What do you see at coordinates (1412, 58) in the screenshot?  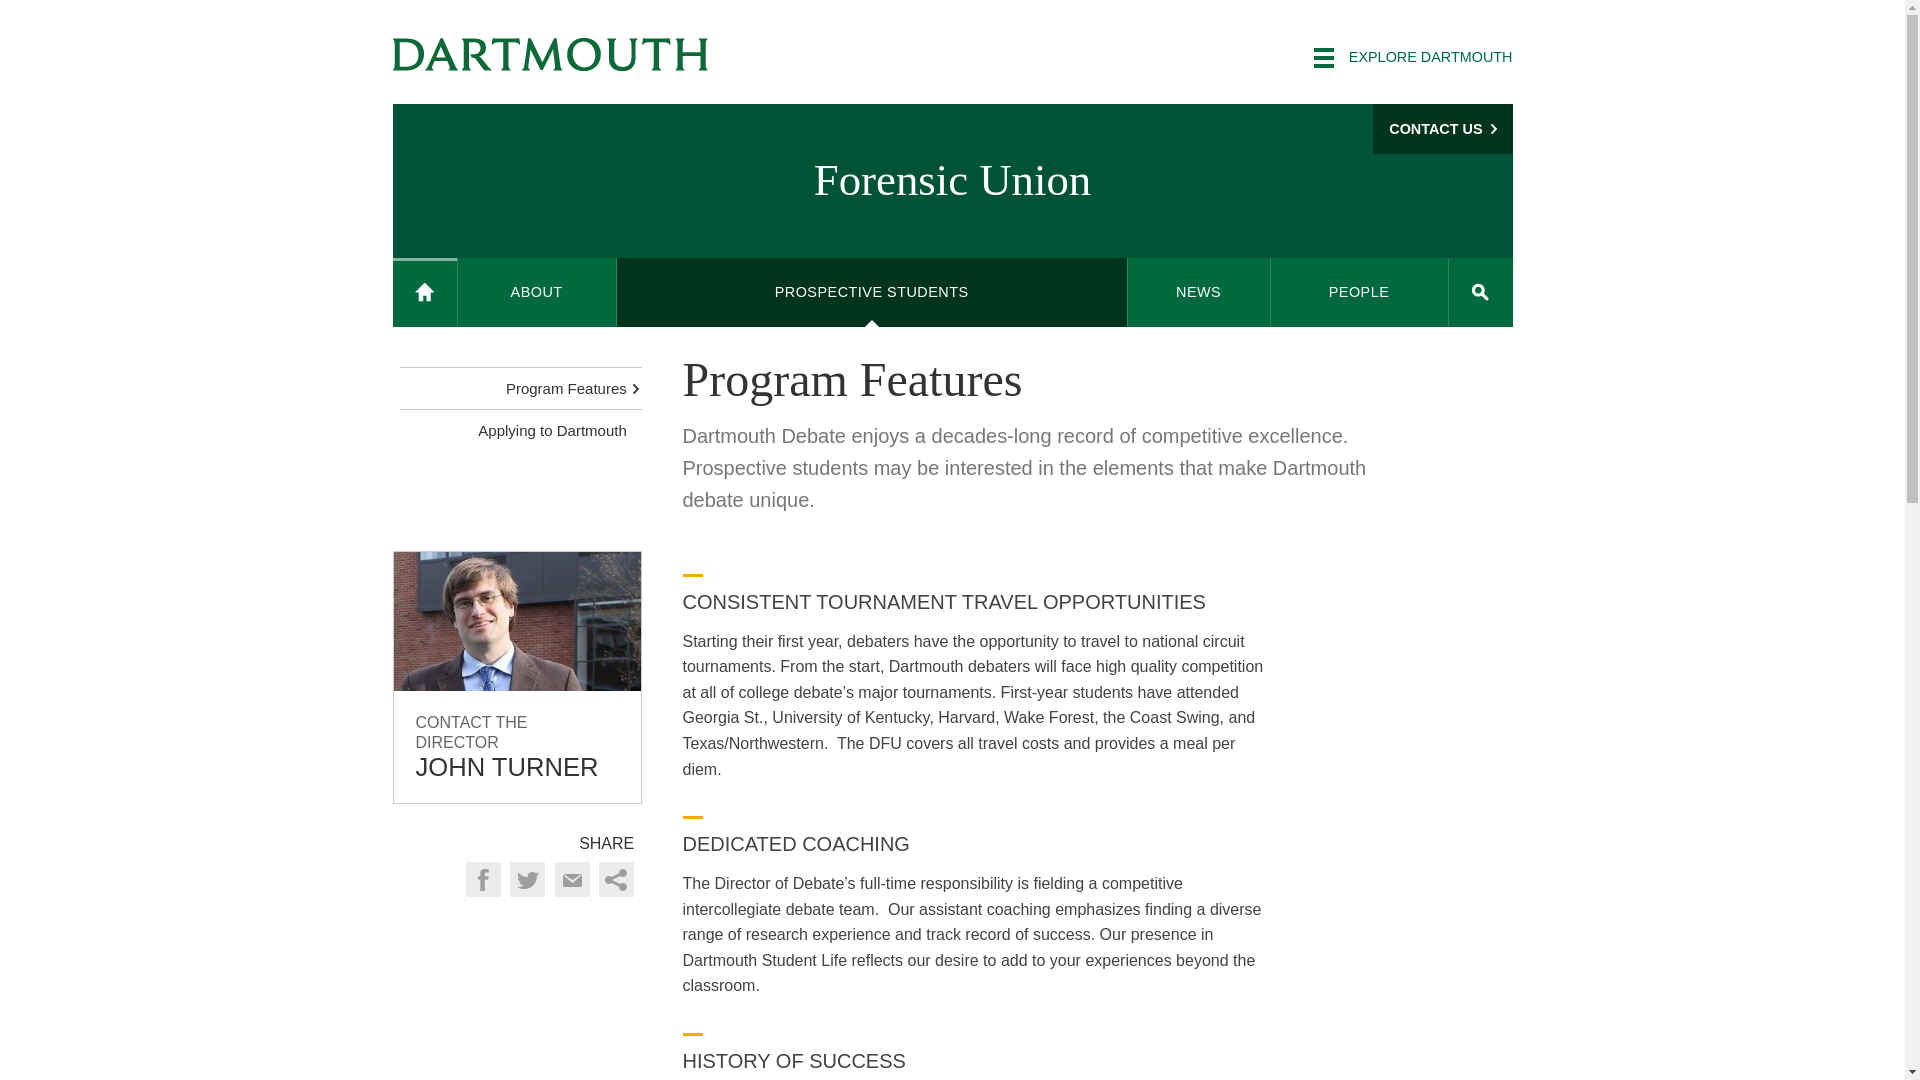 I see `EXPLORE DARTMOUTH` at bounding box center [1412, 58].